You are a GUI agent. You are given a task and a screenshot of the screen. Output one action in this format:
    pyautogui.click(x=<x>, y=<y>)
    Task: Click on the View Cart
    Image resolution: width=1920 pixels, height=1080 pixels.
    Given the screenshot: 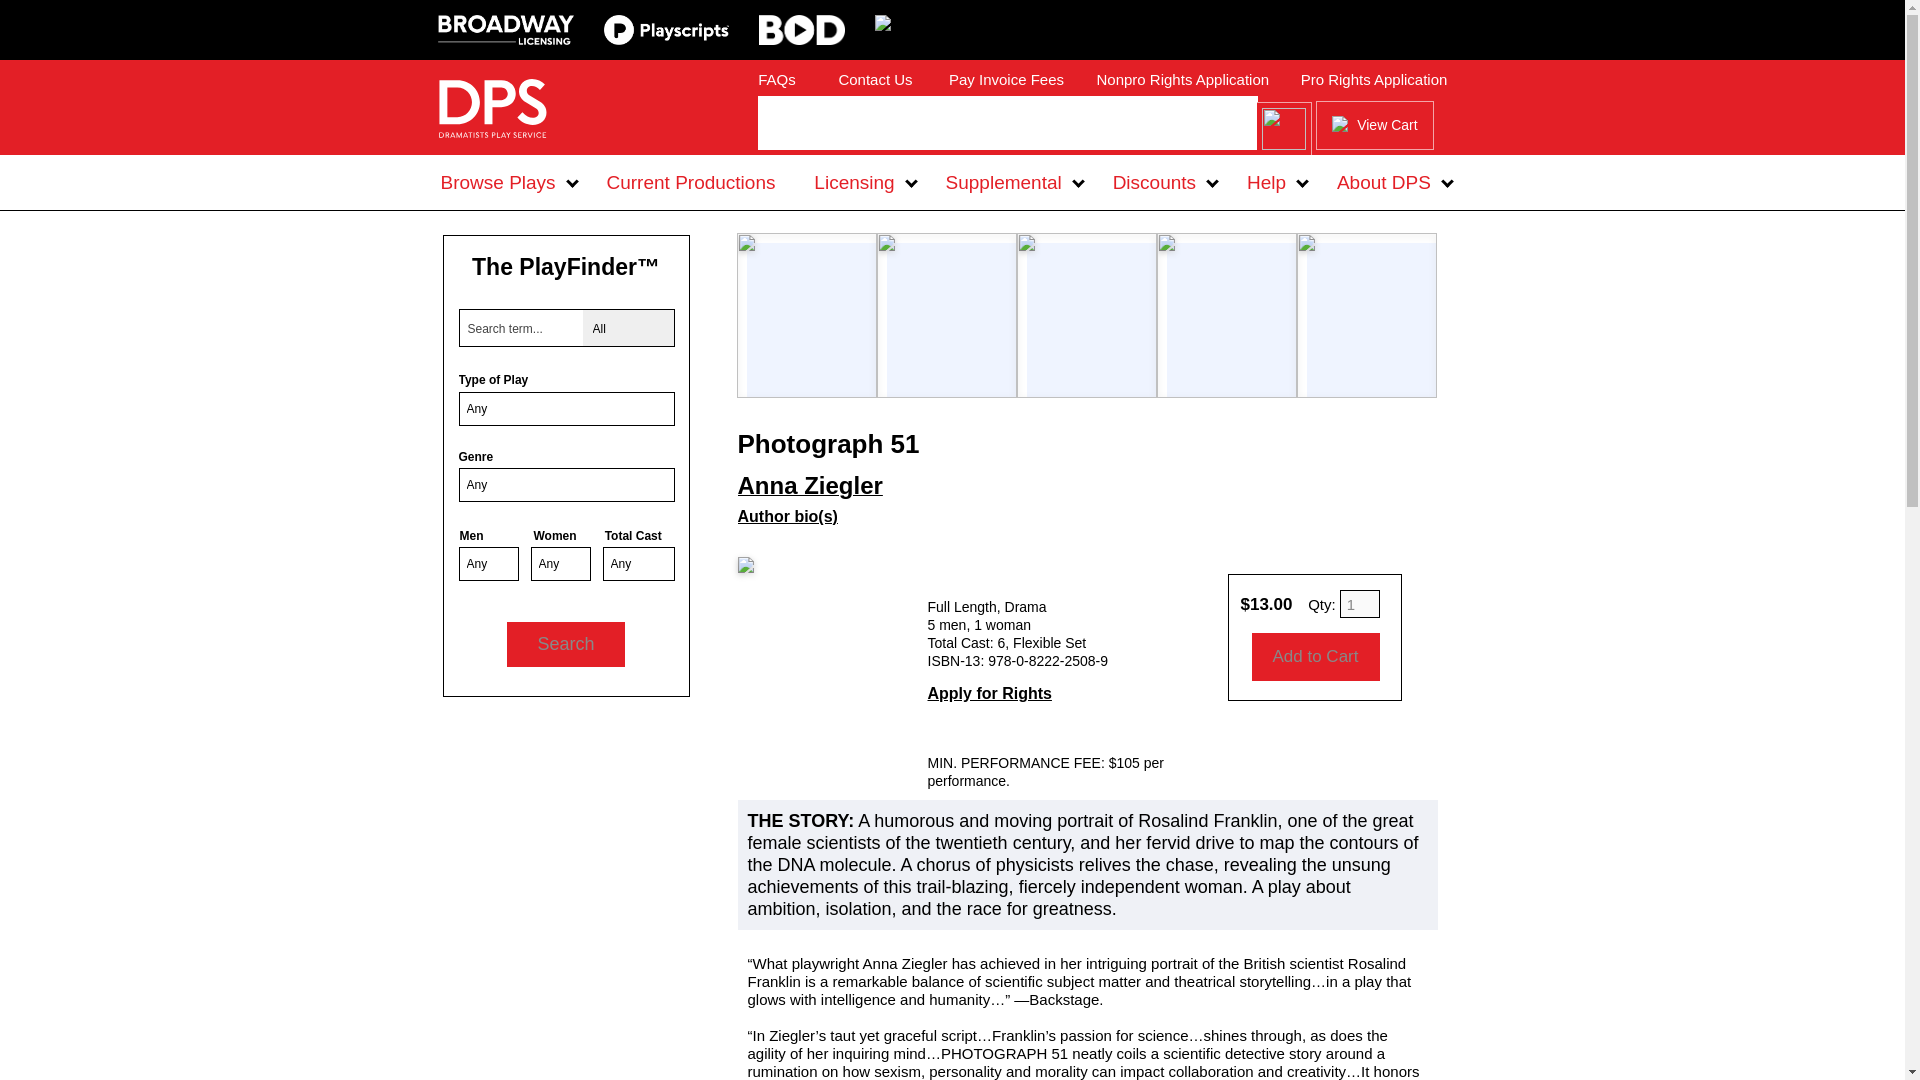 What is the action you would take?
    pyautogui.click(x=1374, y=126)
    